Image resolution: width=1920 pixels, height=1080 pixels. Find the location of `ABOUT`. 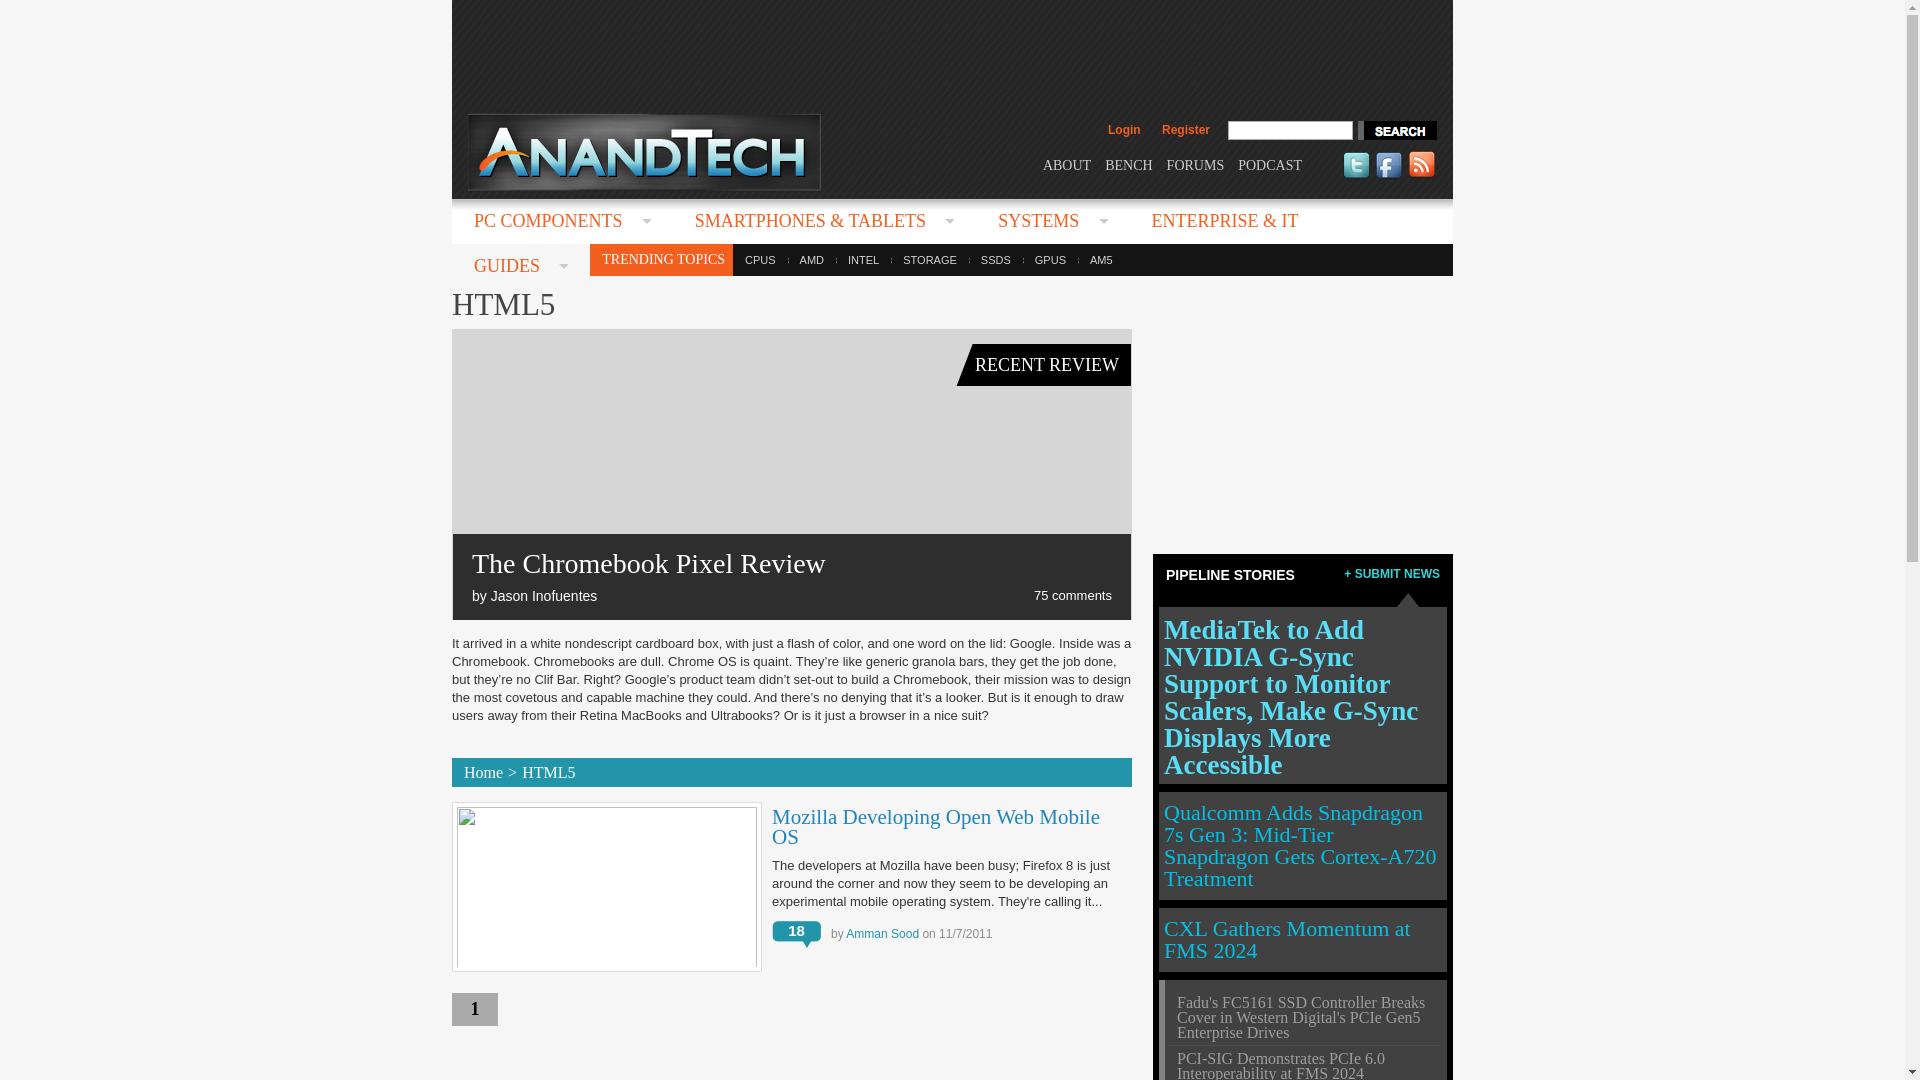

ABOUT is located at coordinates (1066, 164).